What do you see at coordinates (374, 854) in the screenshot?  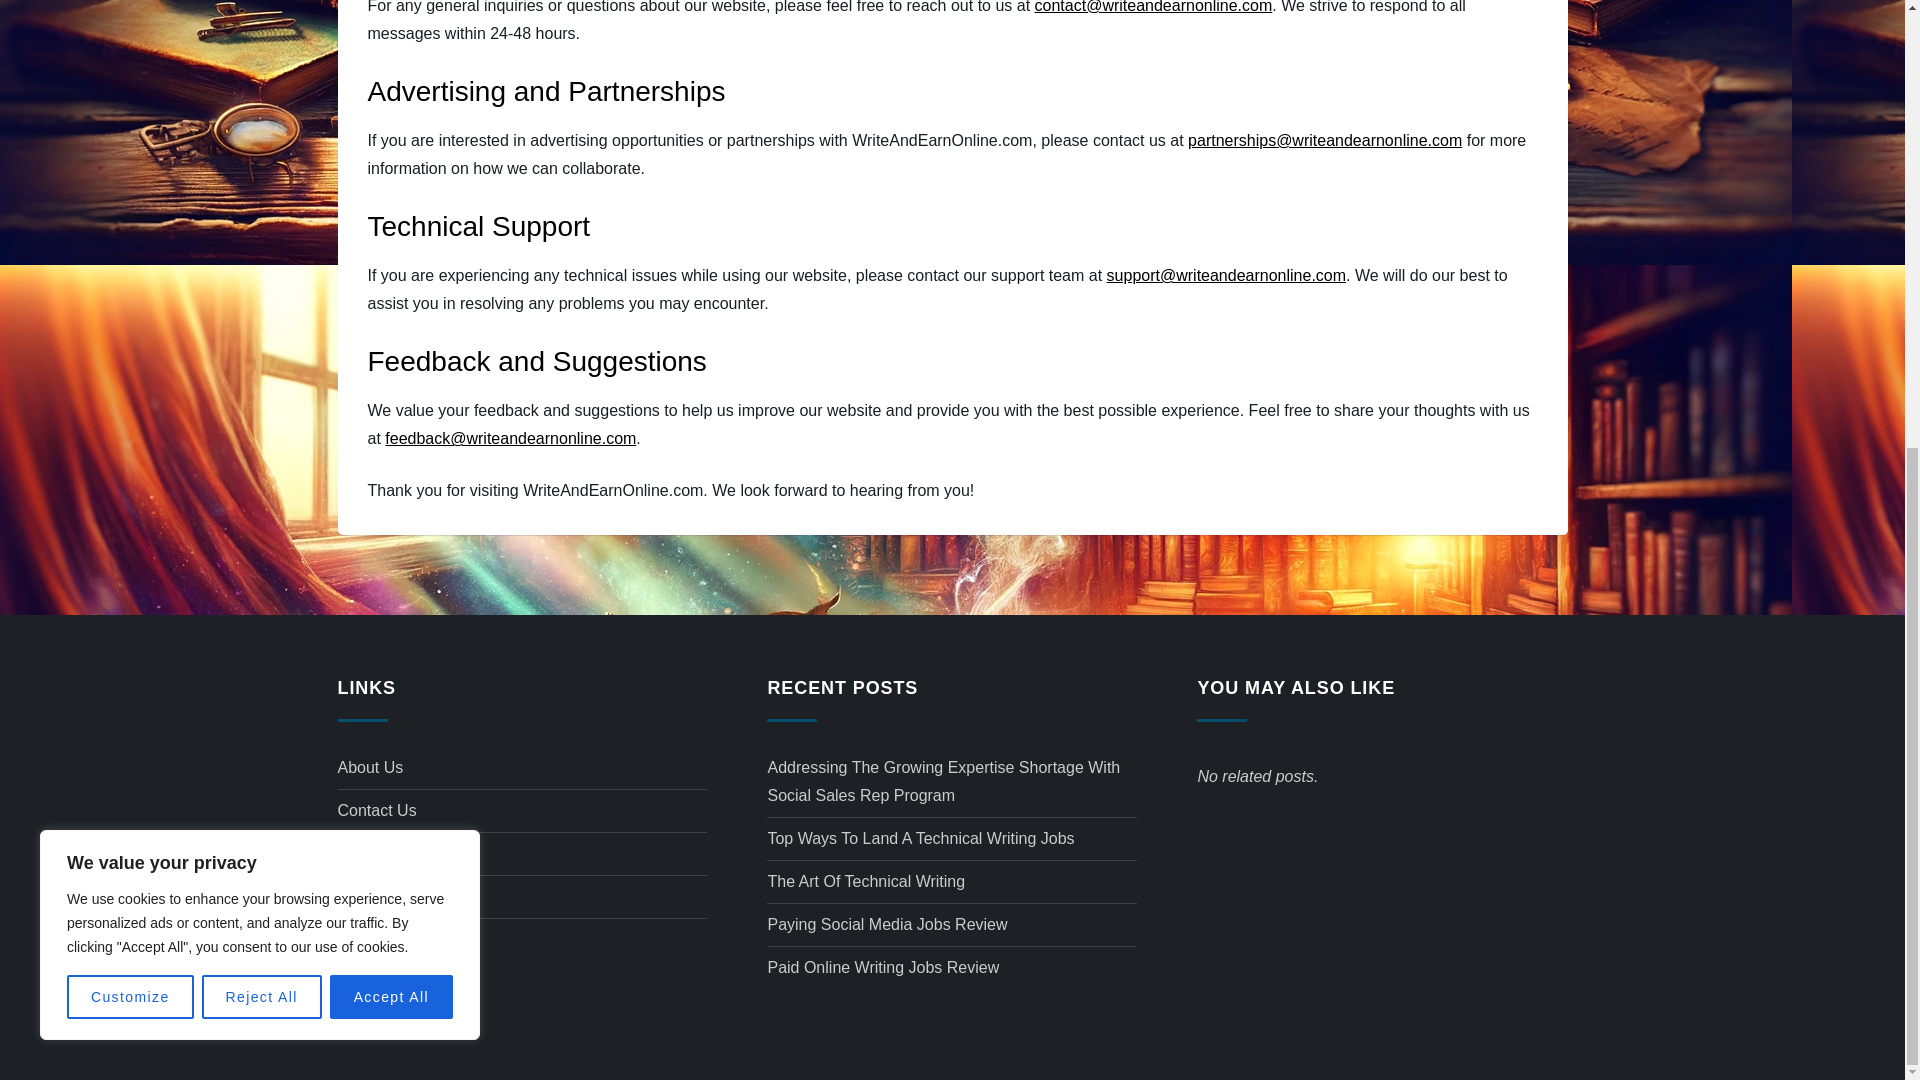 I see `Disclosure` at bounding box center [374, 854].